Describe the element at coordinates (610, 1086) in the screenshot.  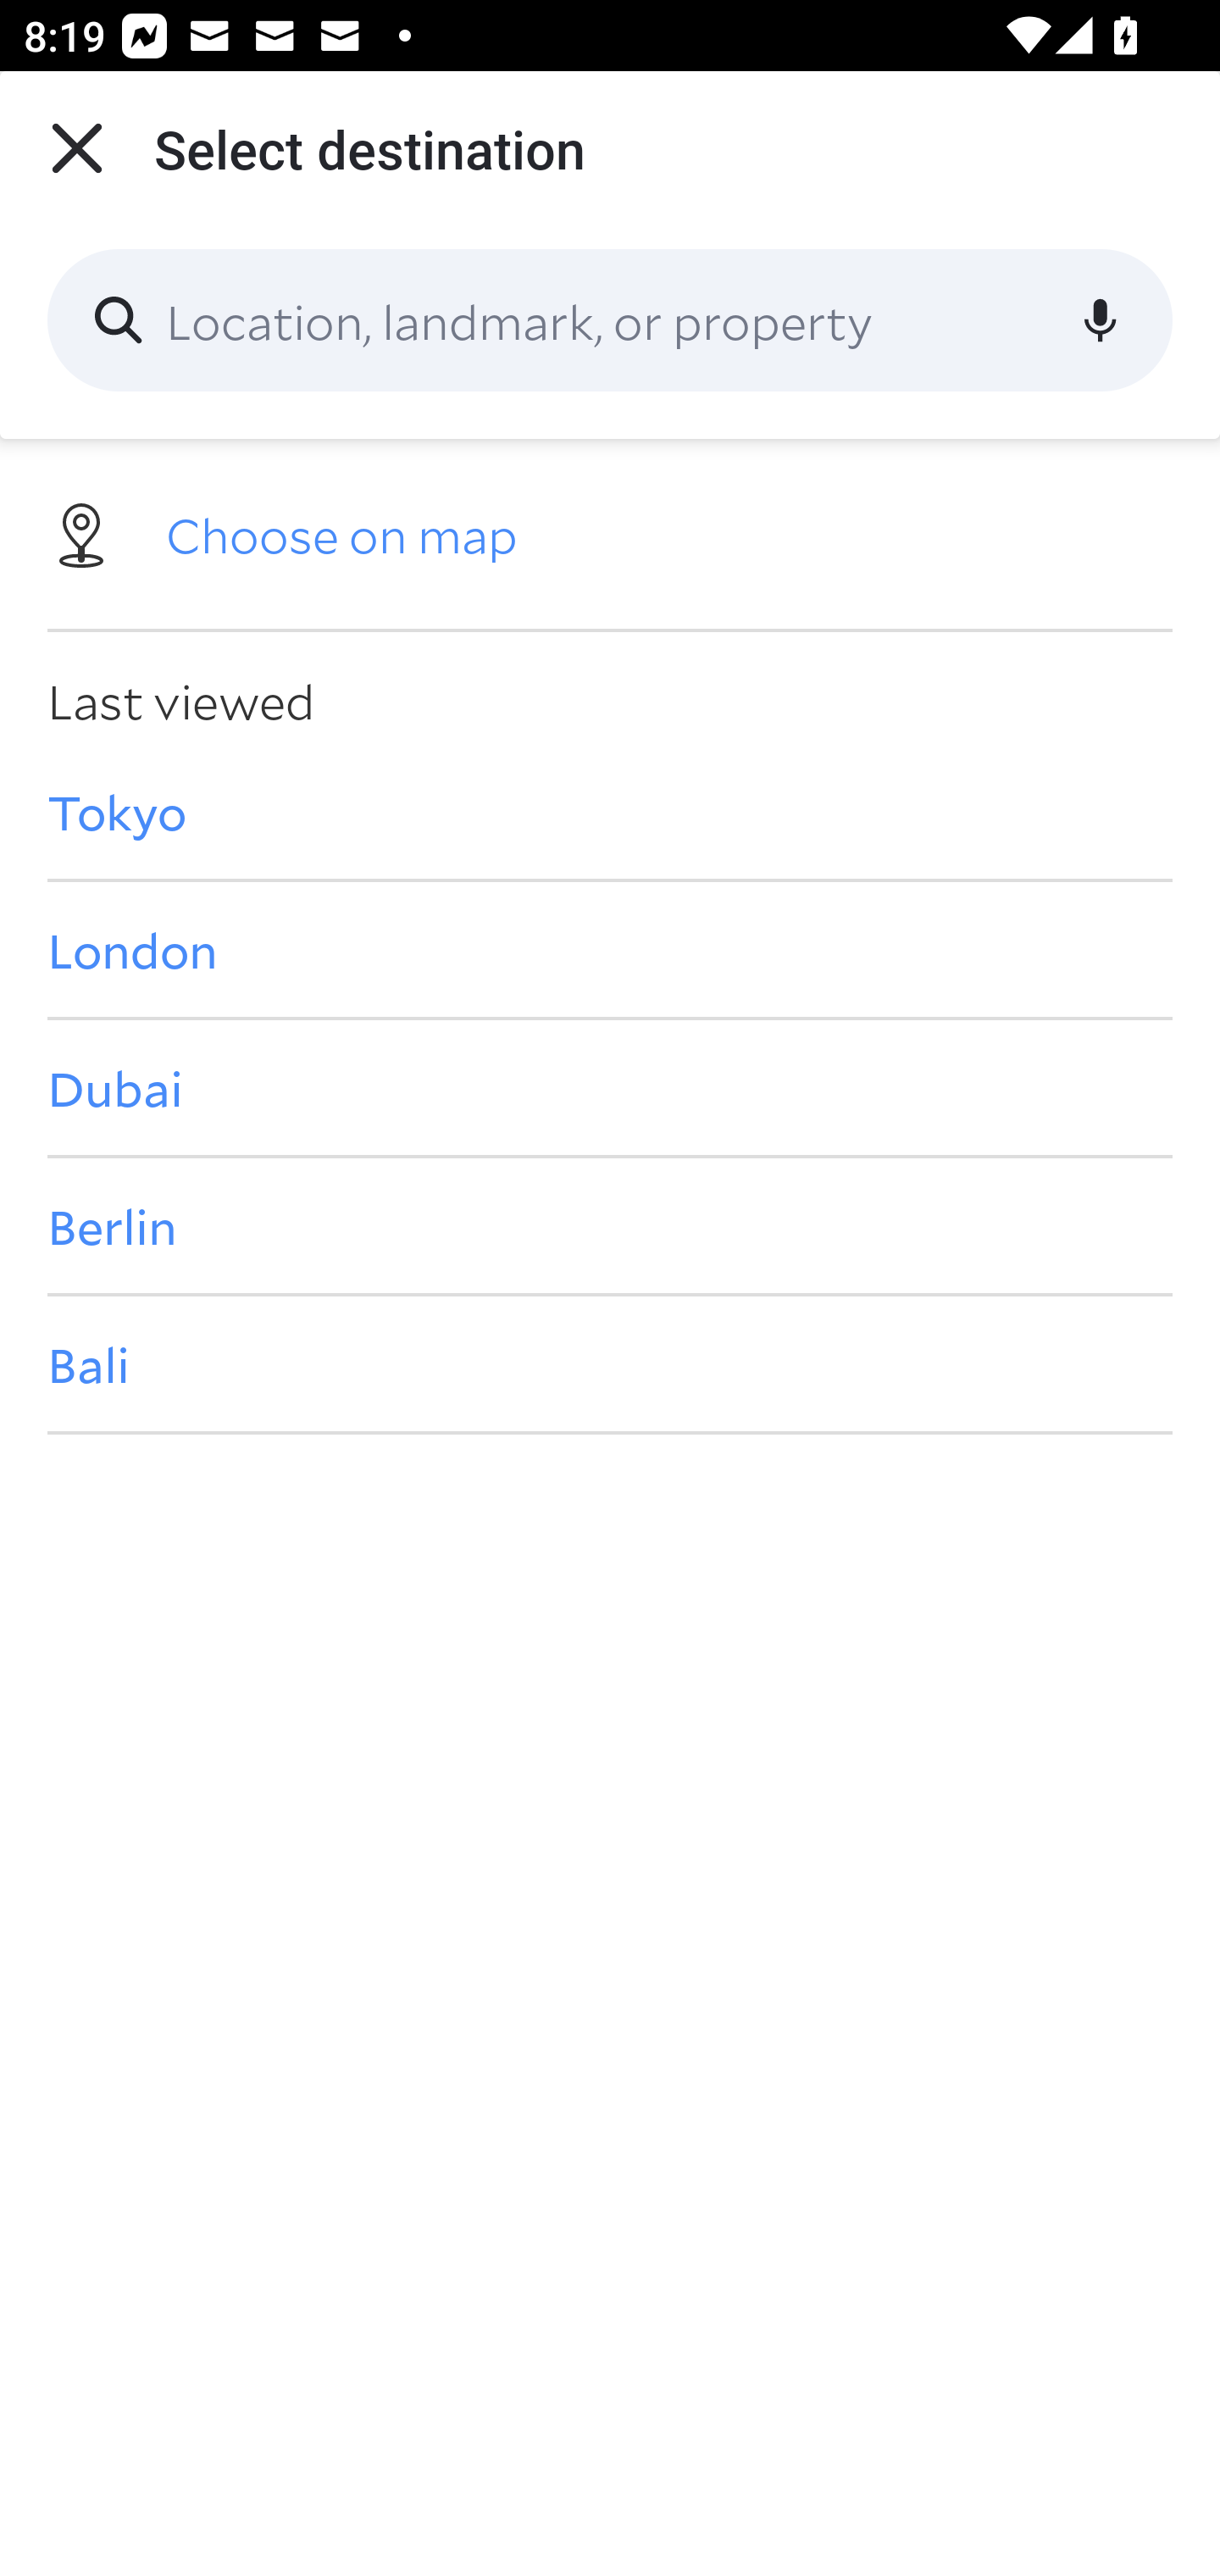
I see `Dubai` at that location.